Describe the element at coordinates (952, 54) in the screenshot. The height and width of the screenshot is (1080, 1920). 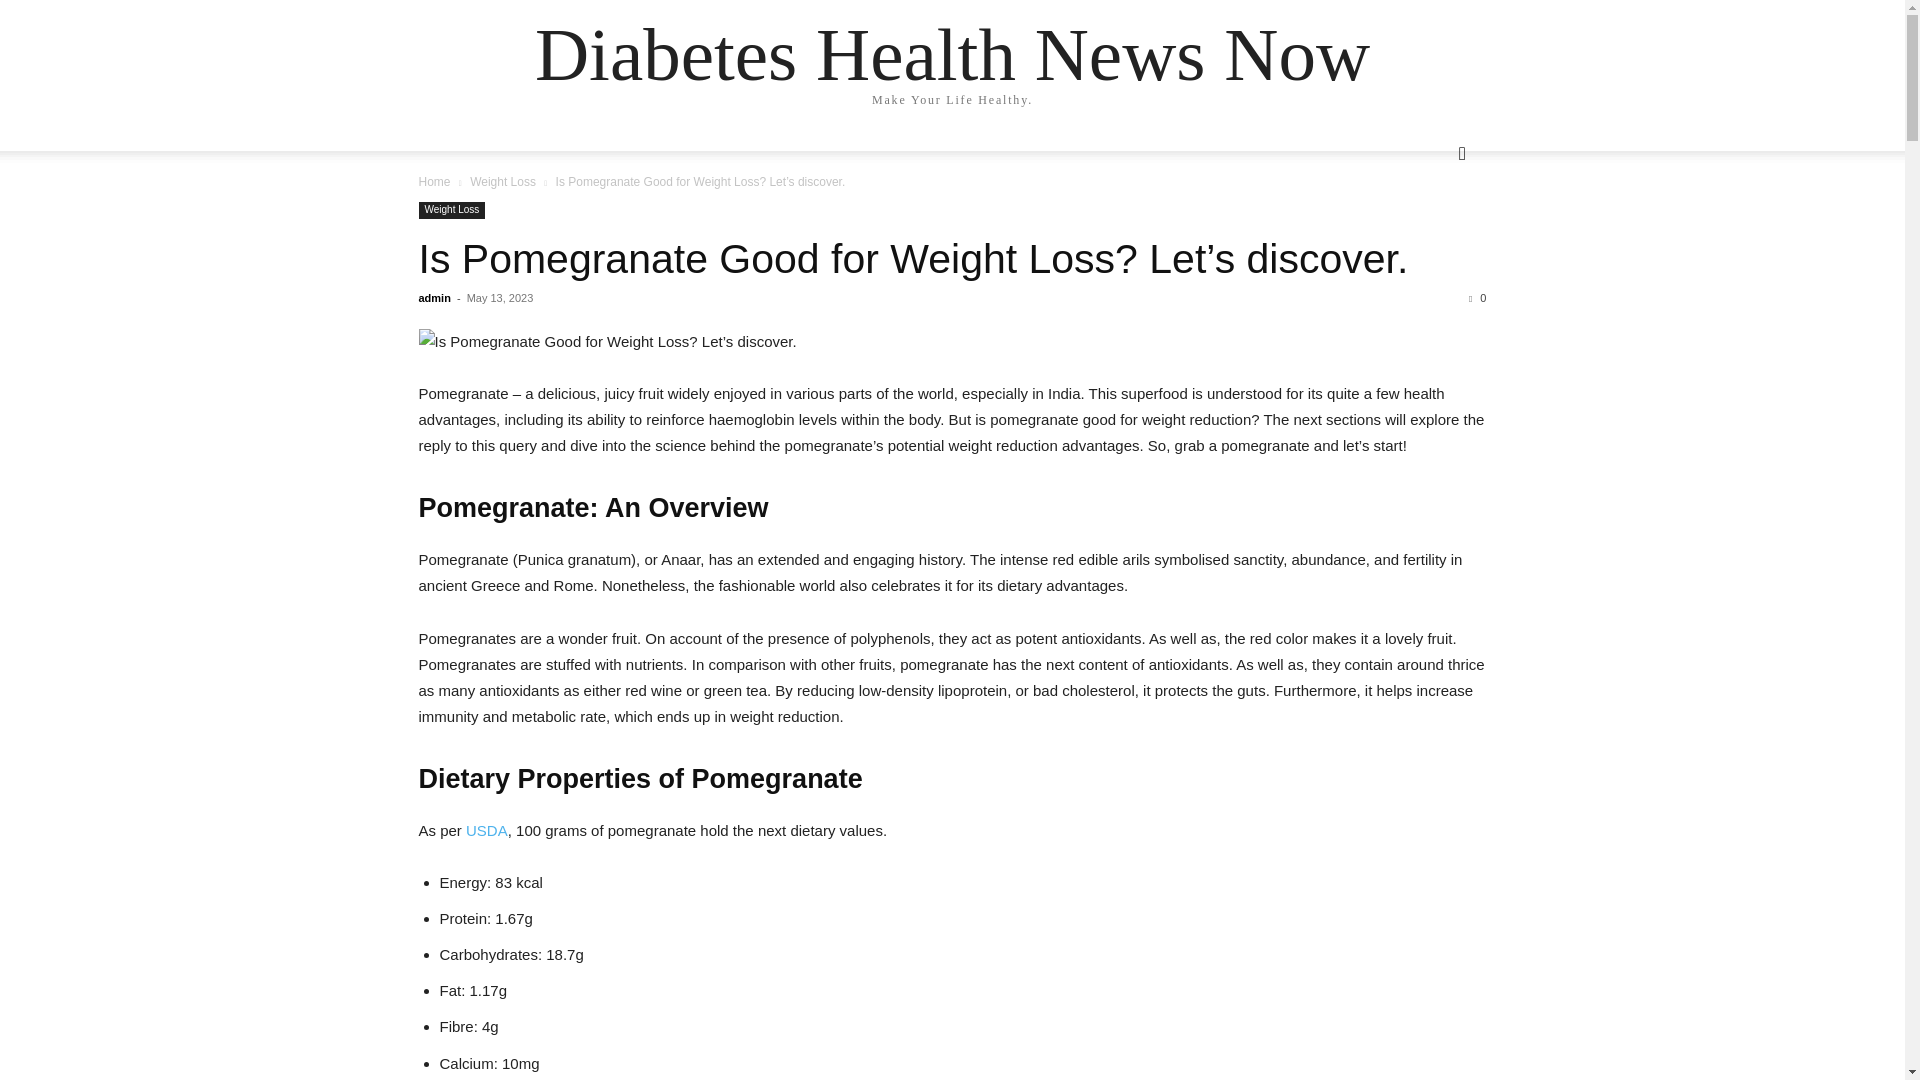
I see `Diabetes Health News Now` at that location.